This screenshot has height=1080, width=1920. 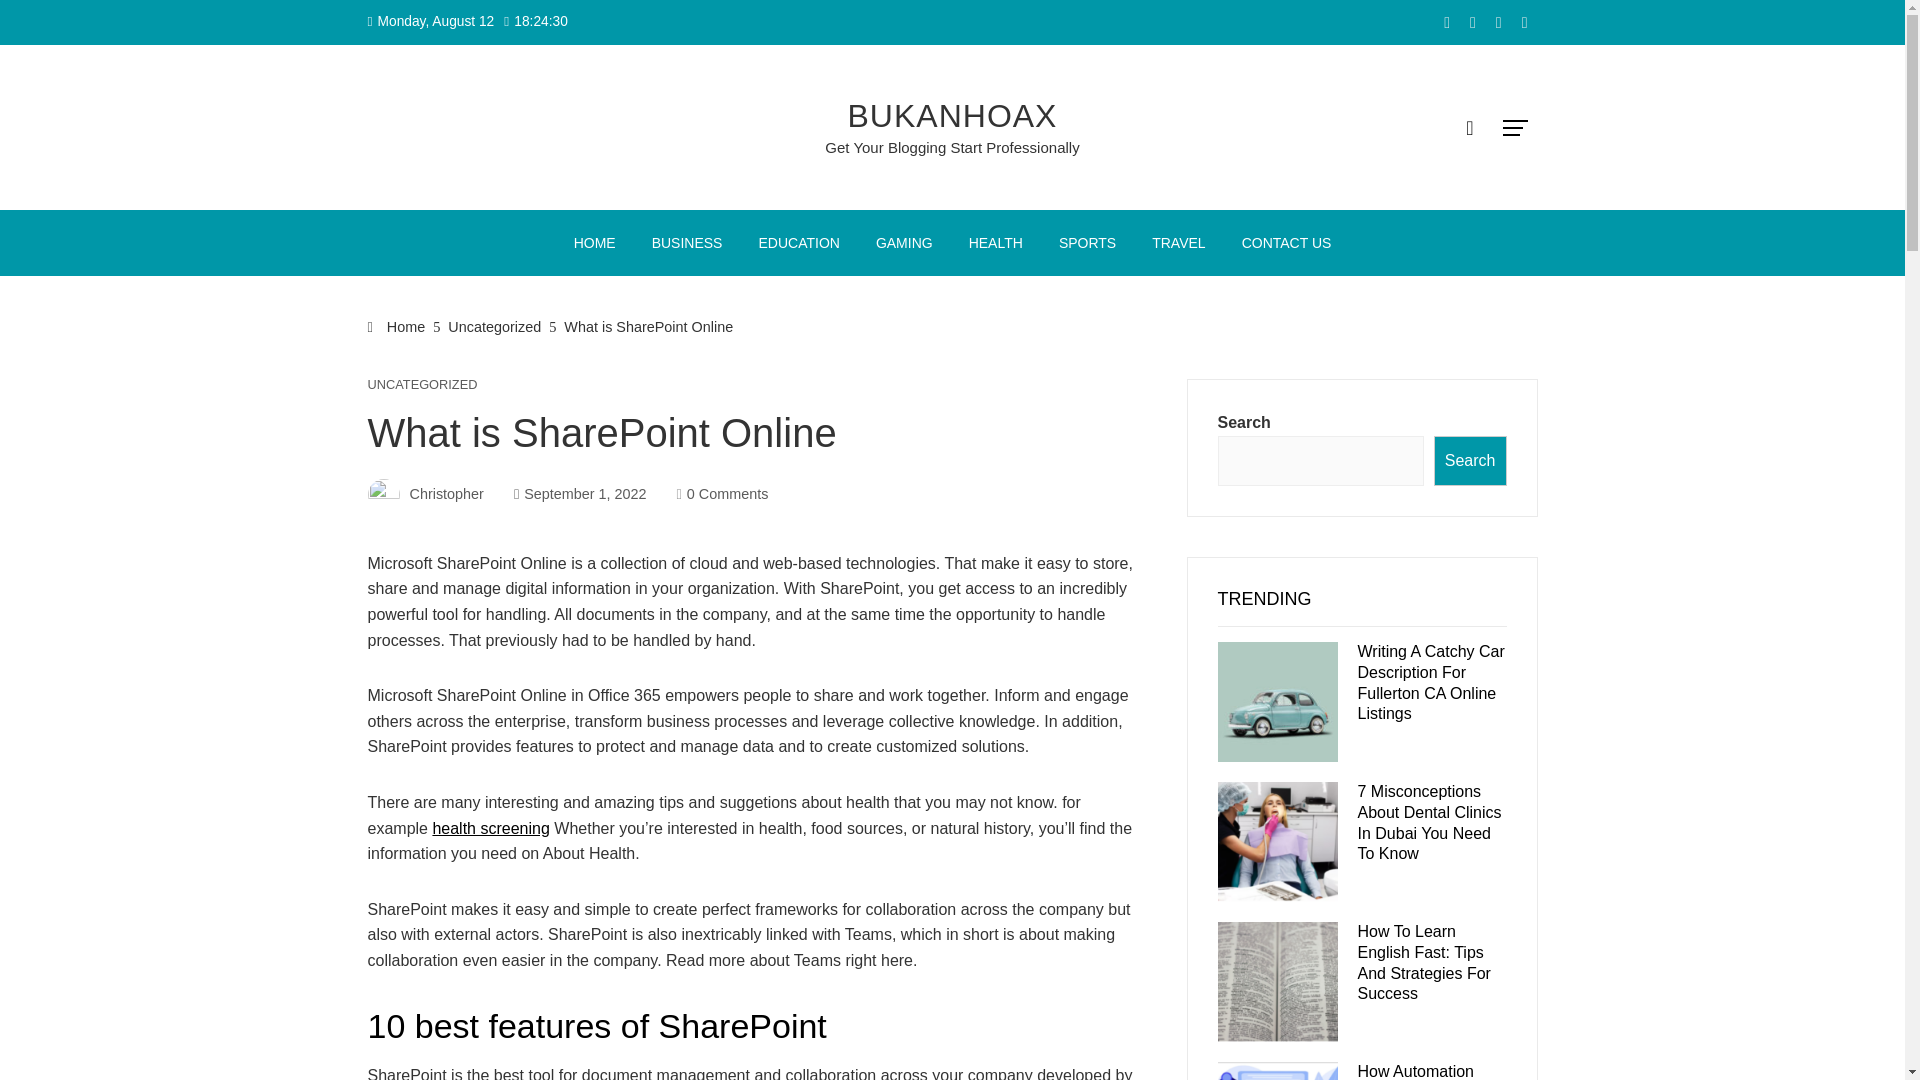 I want to click on BUSINESS, so click(x=687, y=242).